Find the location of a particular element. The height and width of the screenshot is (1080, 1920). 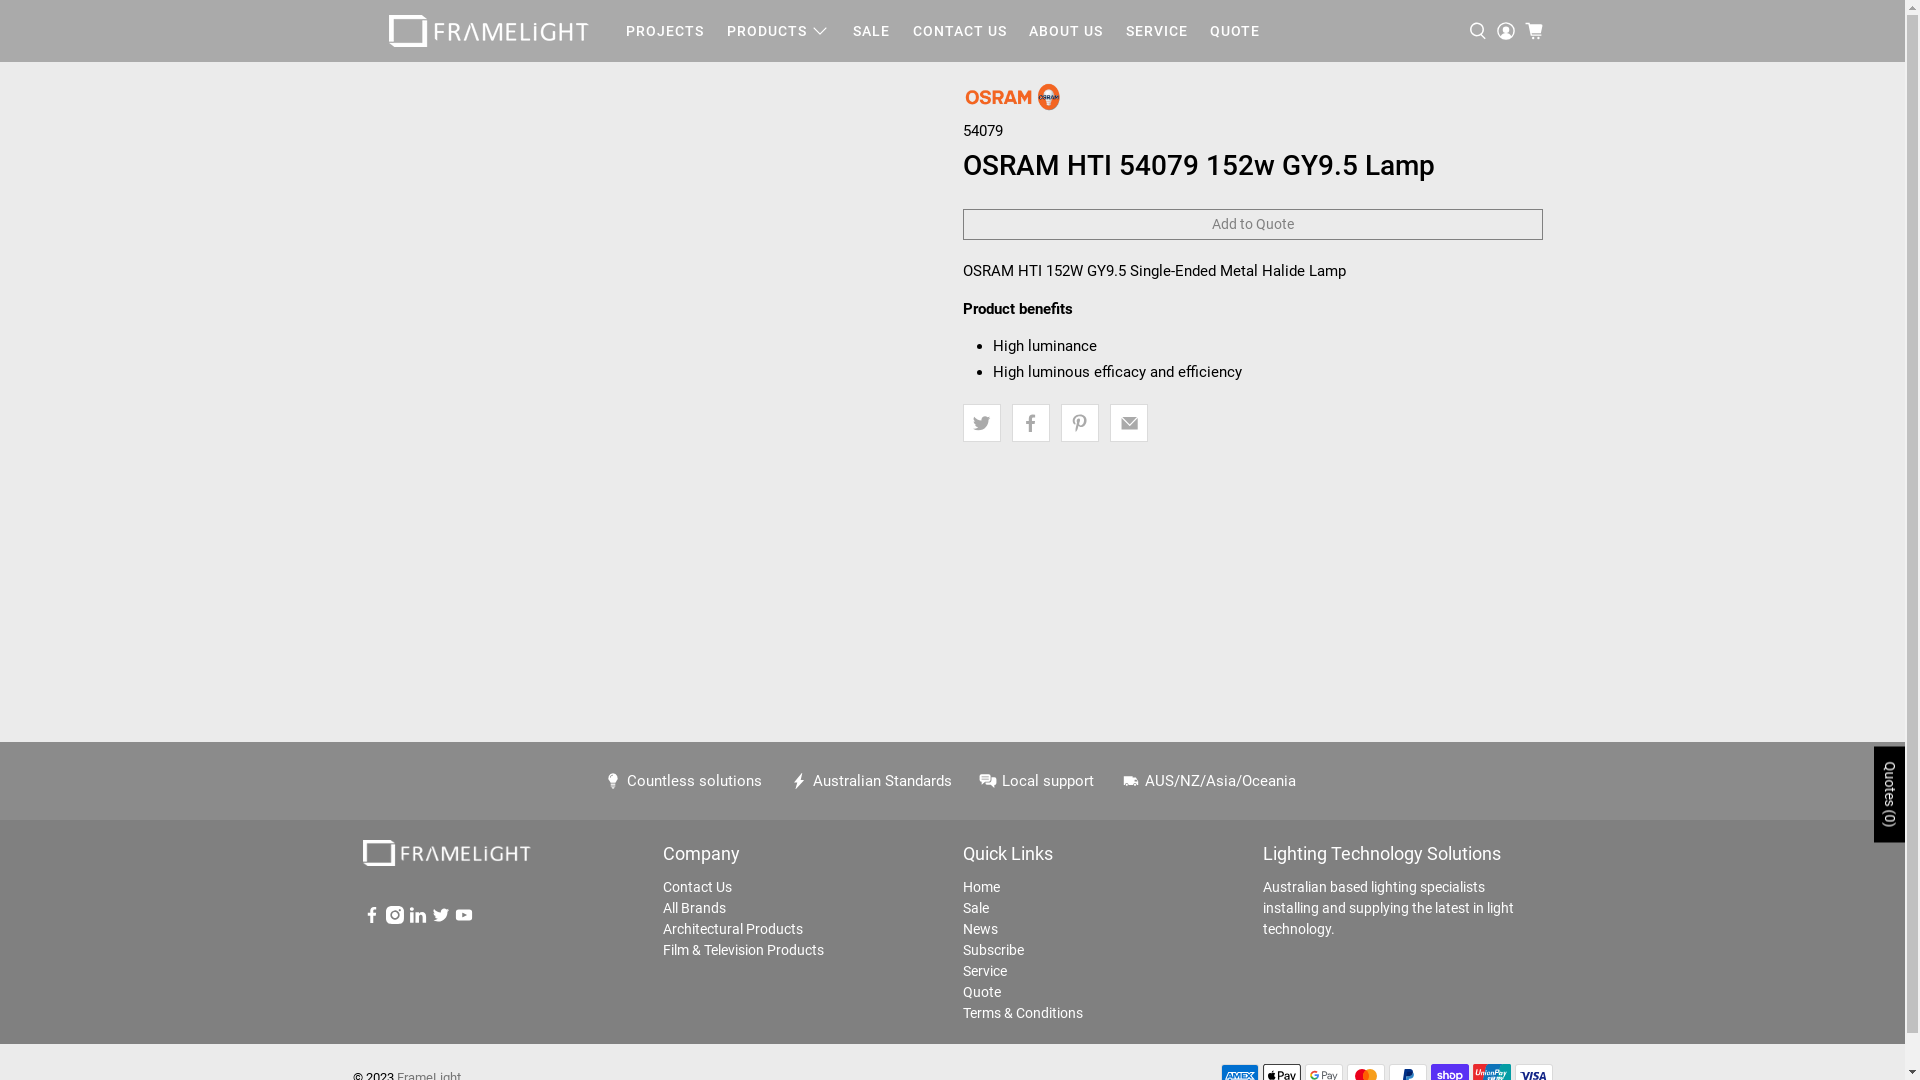

FrameLight on Facebook is located at coordinates (371, 919).